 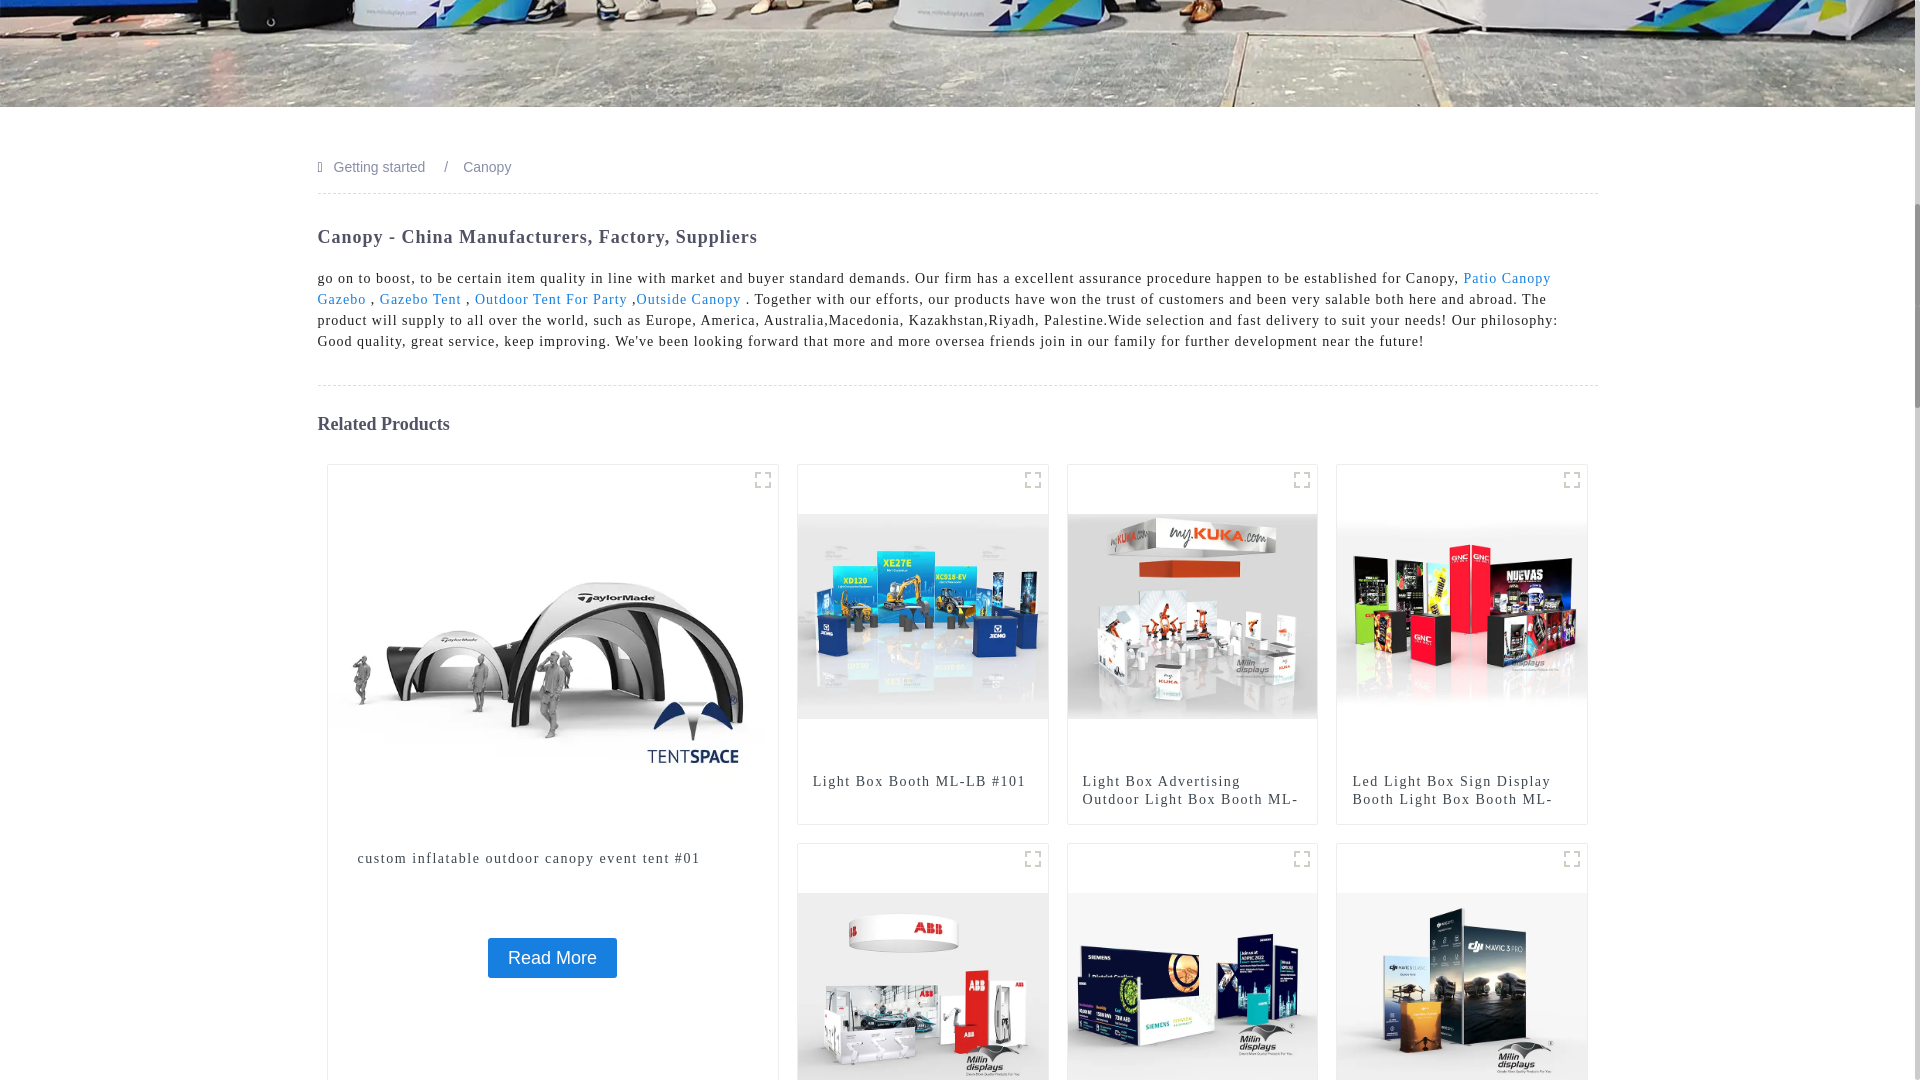 I want to click on Outdoor Tent For Party, so click(x=550, y=298).